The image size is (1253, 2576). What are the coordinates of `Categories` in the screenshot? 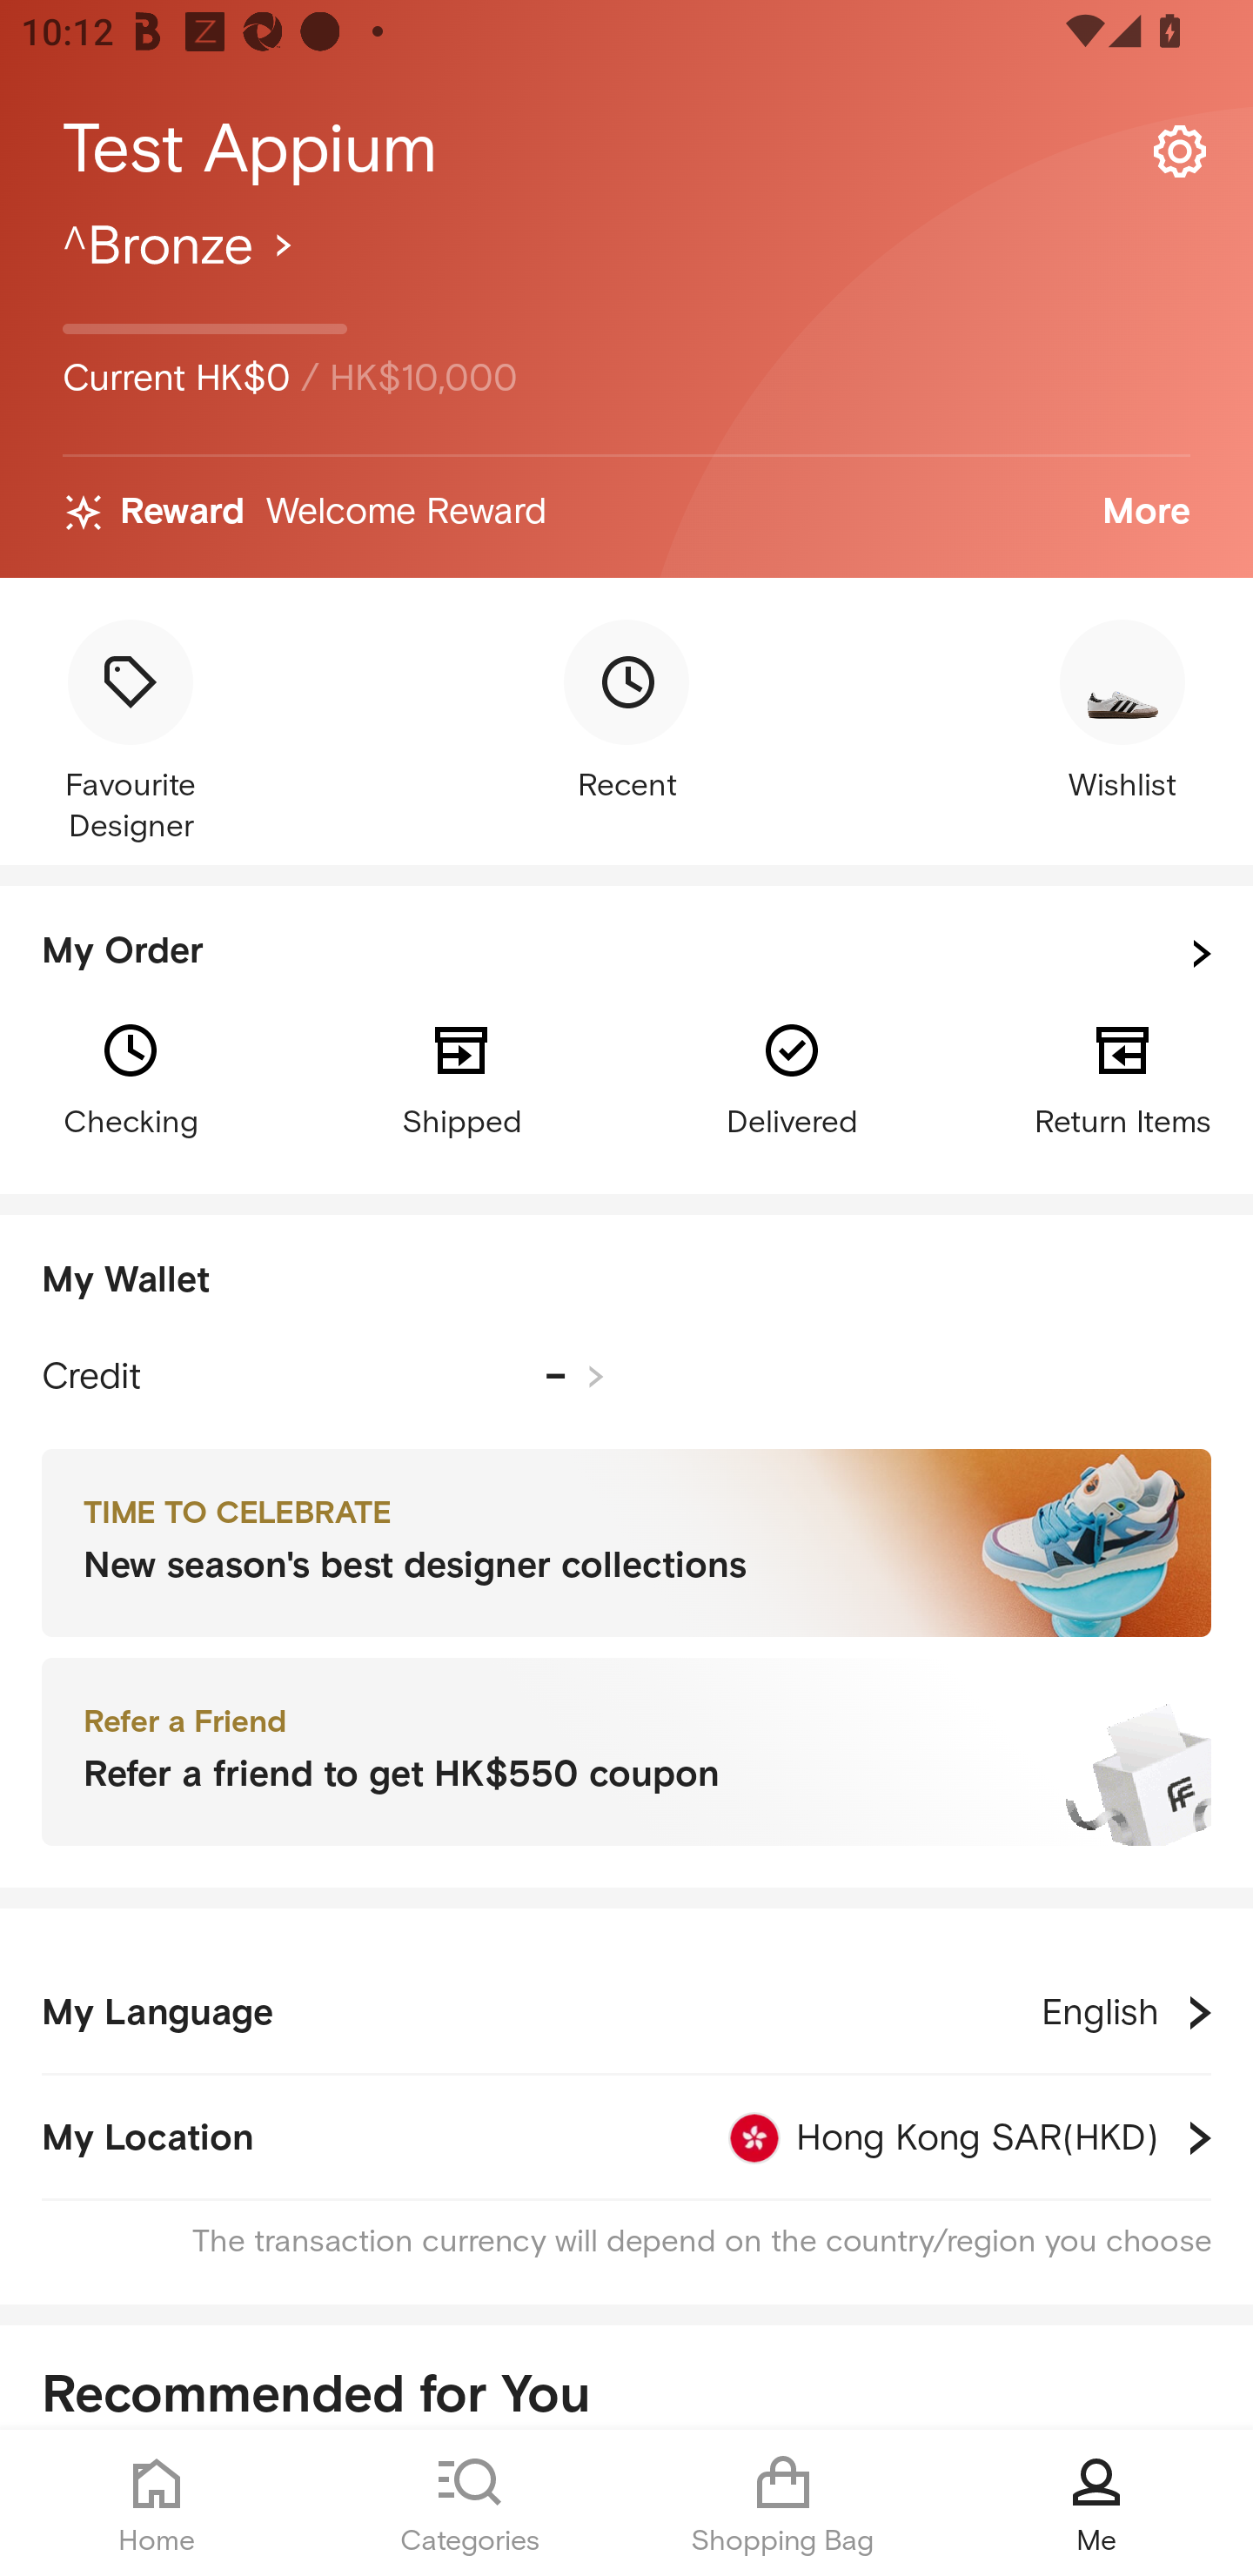 It's located at (470, 2503).